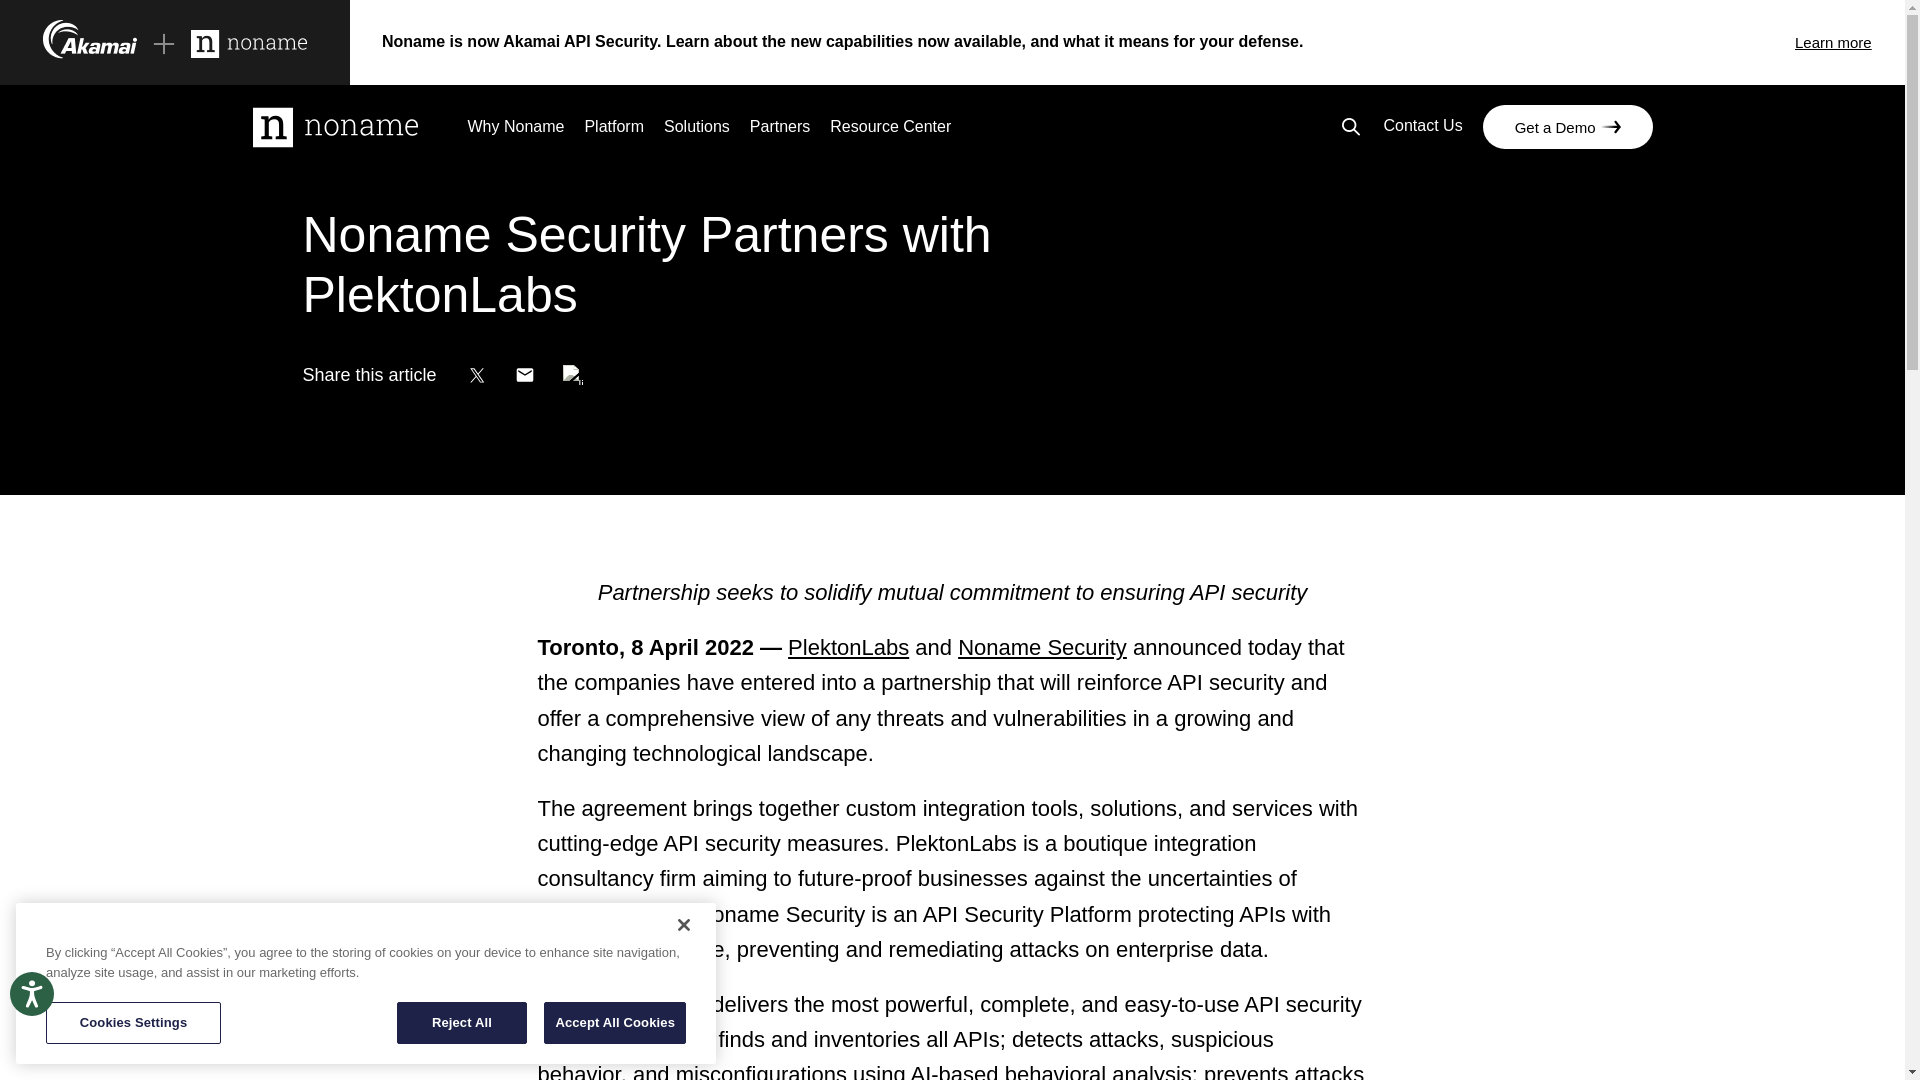 The height and width of the screenshot is (1080, 1920). Describe the element at coordinates (1568, 126) in the screenshot. I see `Get a Demo` at that location.